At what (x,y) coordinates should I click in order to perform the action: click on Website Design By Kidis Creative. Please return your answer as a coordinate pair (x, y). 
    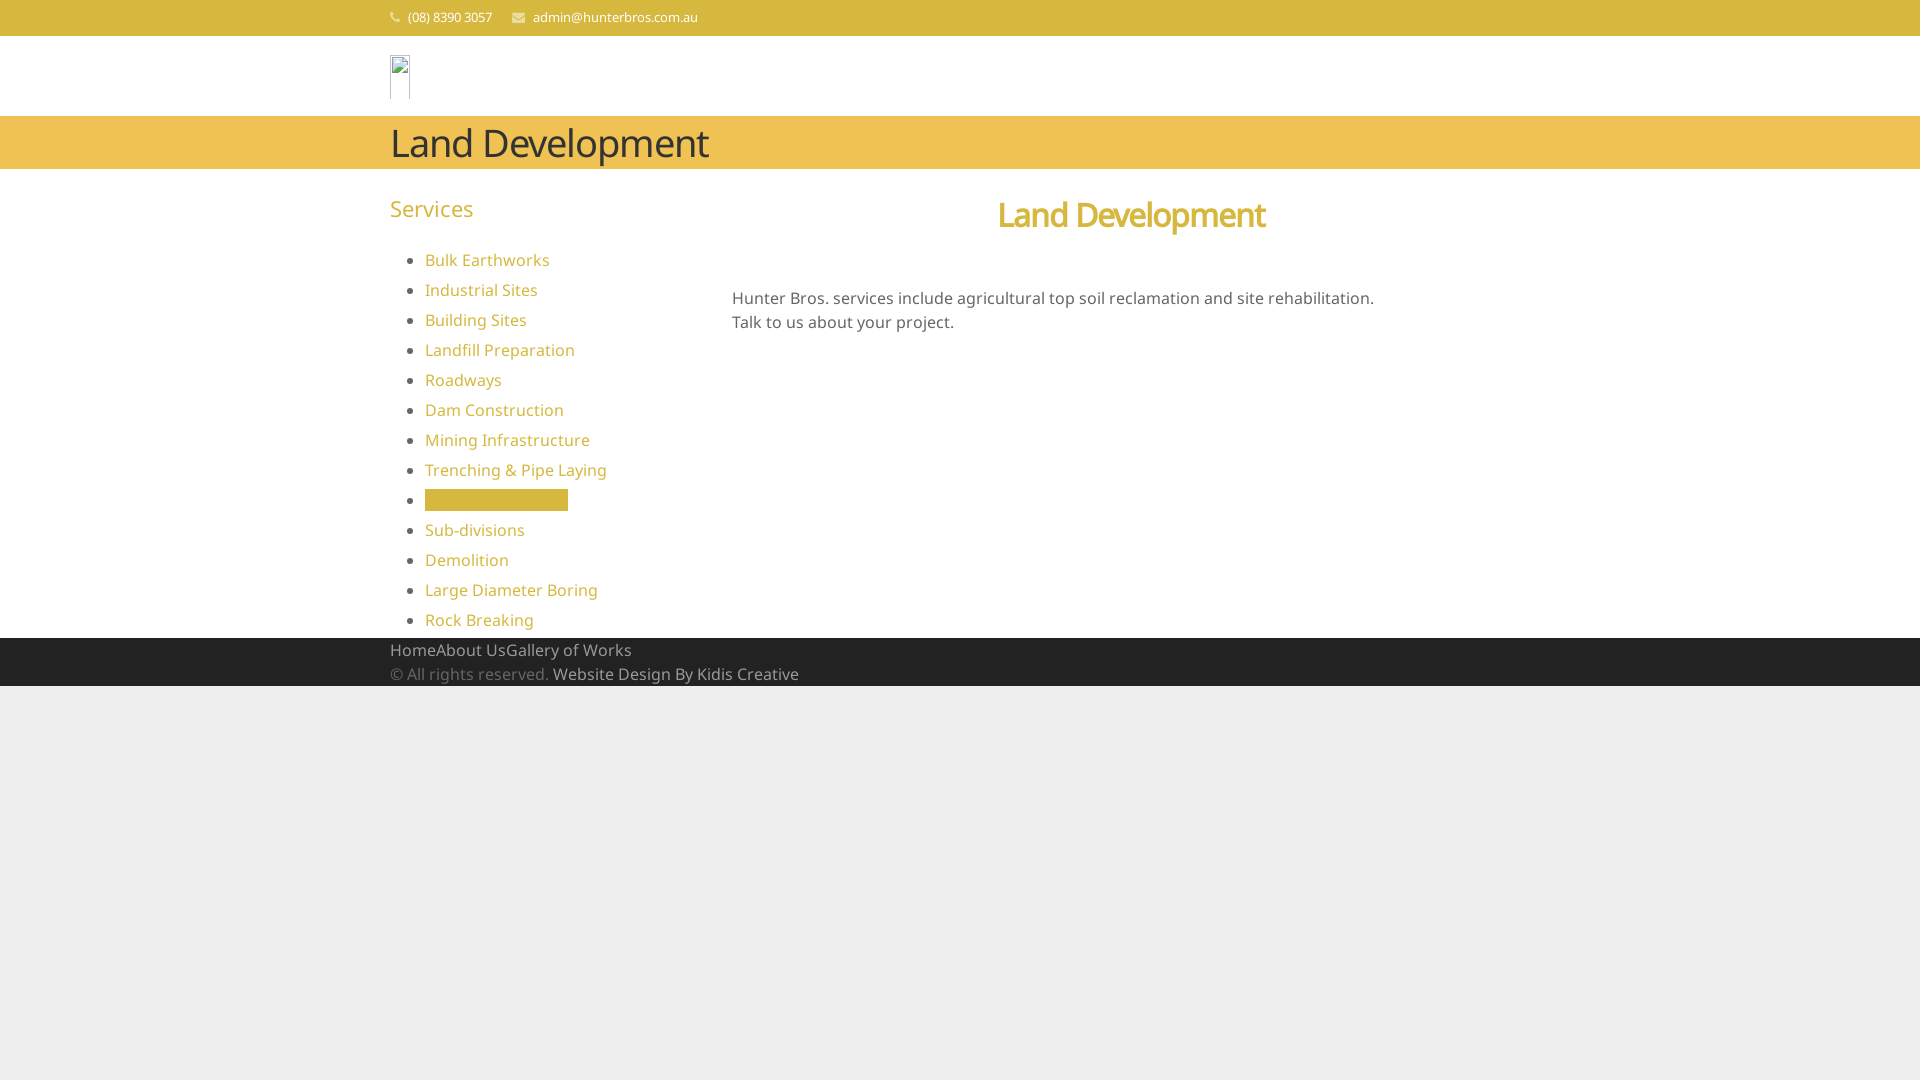
    Looking at the image, I should click on (676, 674).